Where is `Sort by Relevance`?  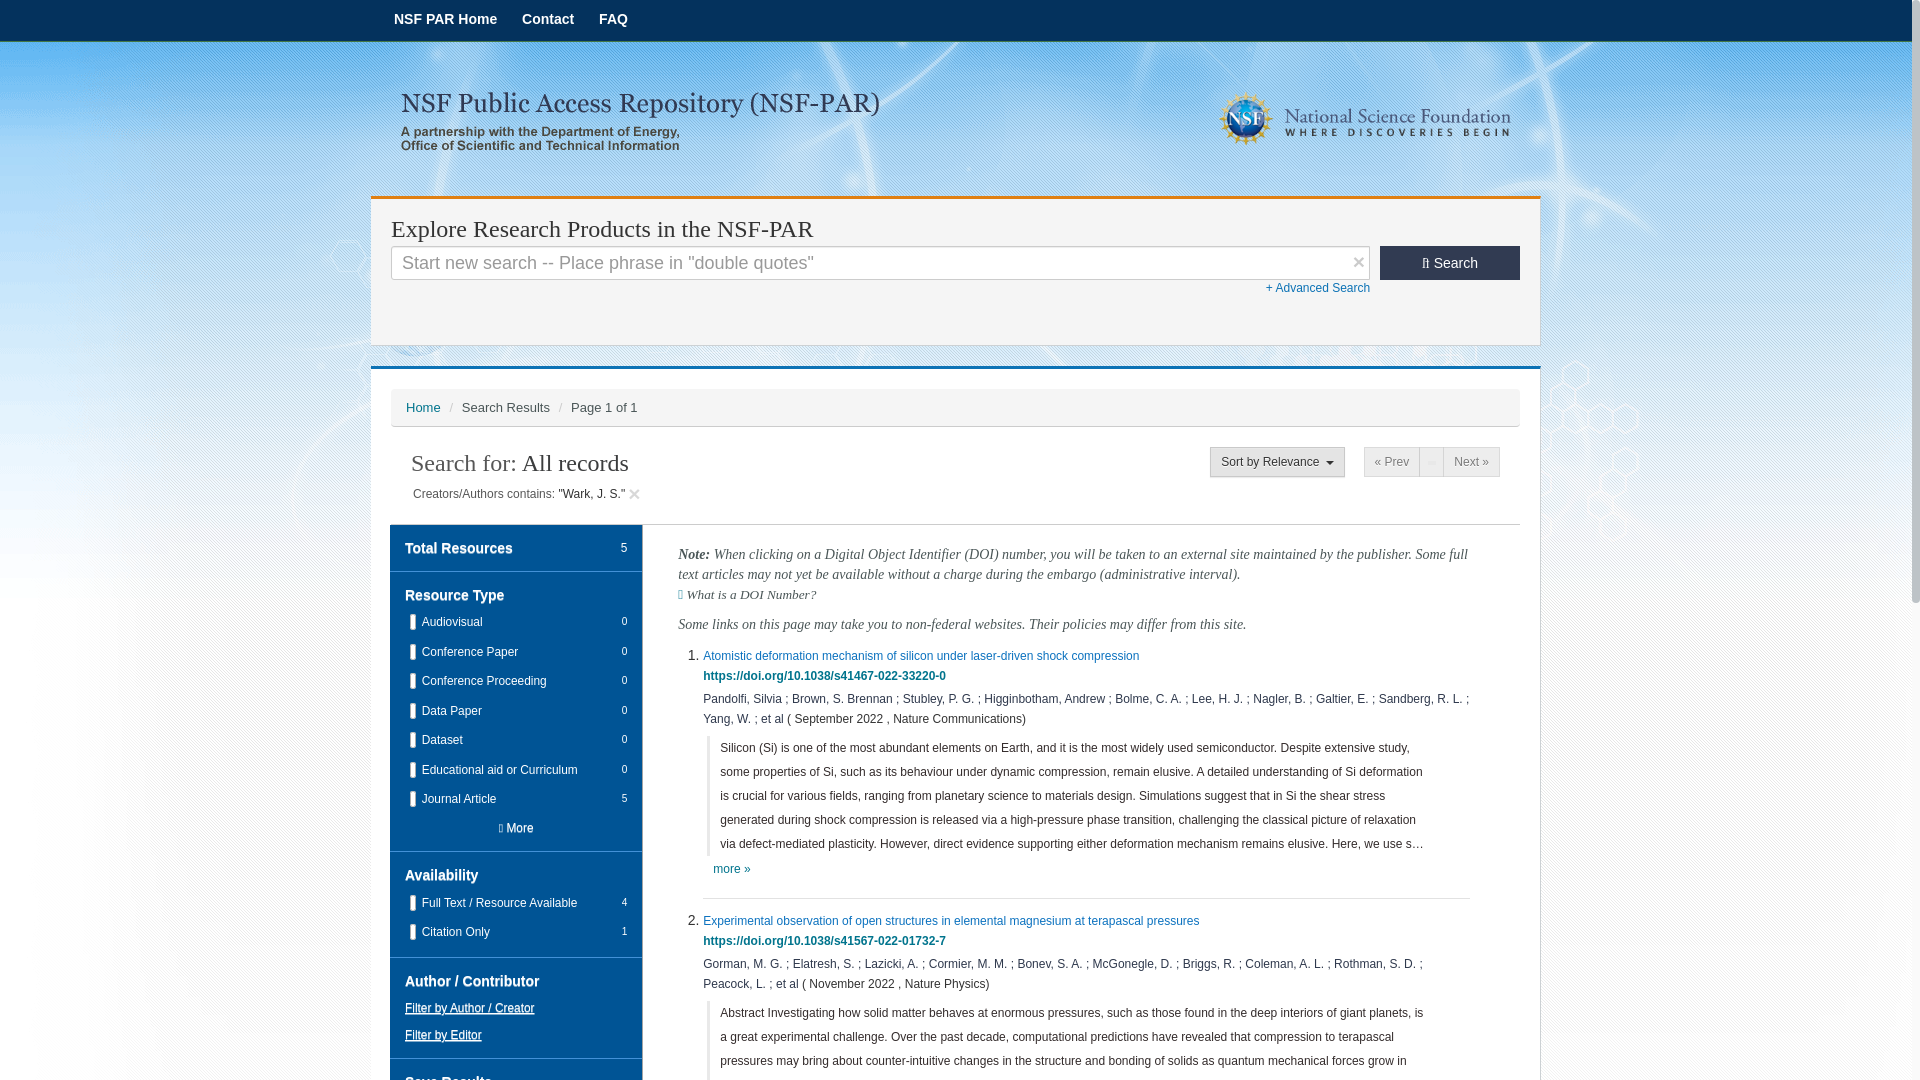
Sort by Relevance is located at coordinates (1276, 462).